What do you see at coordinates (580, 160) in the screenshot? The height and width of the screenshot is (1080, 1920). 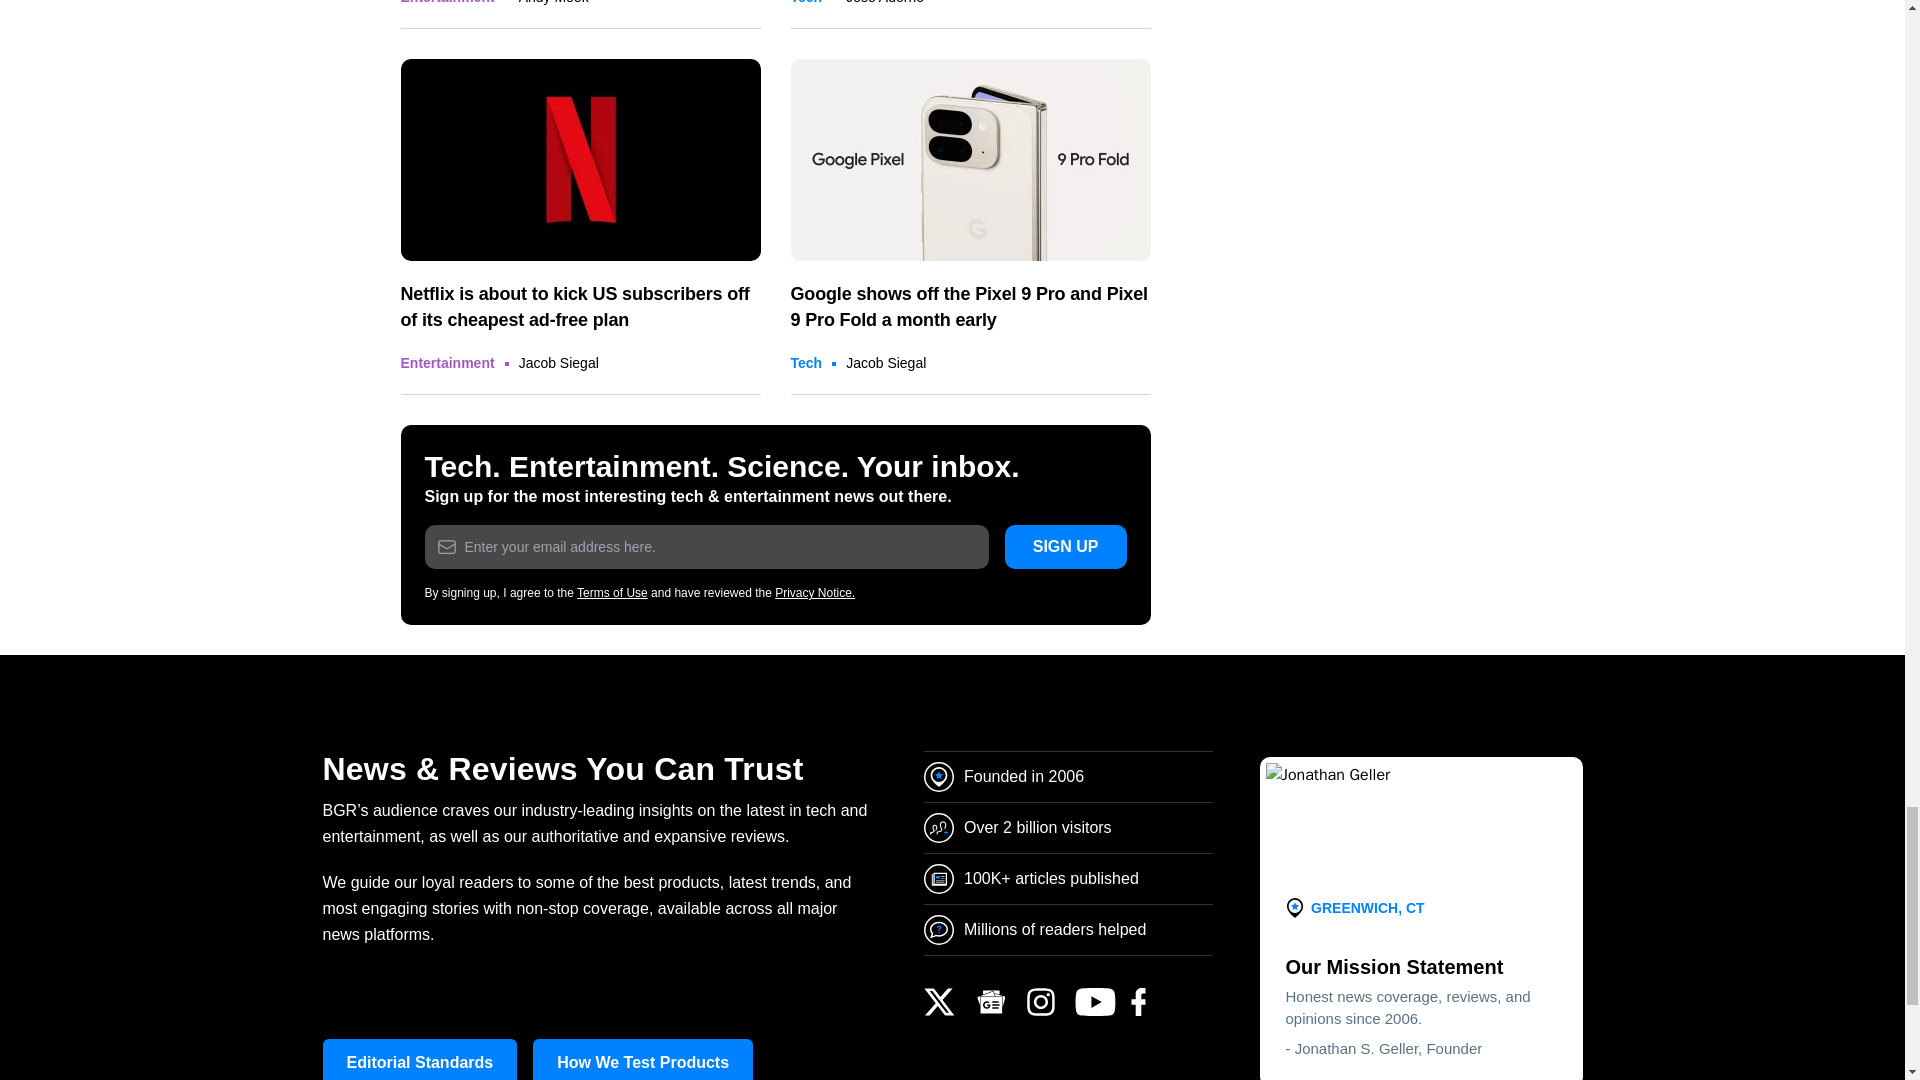 I see `Netflix Basic` at bounding box center [580, 160].